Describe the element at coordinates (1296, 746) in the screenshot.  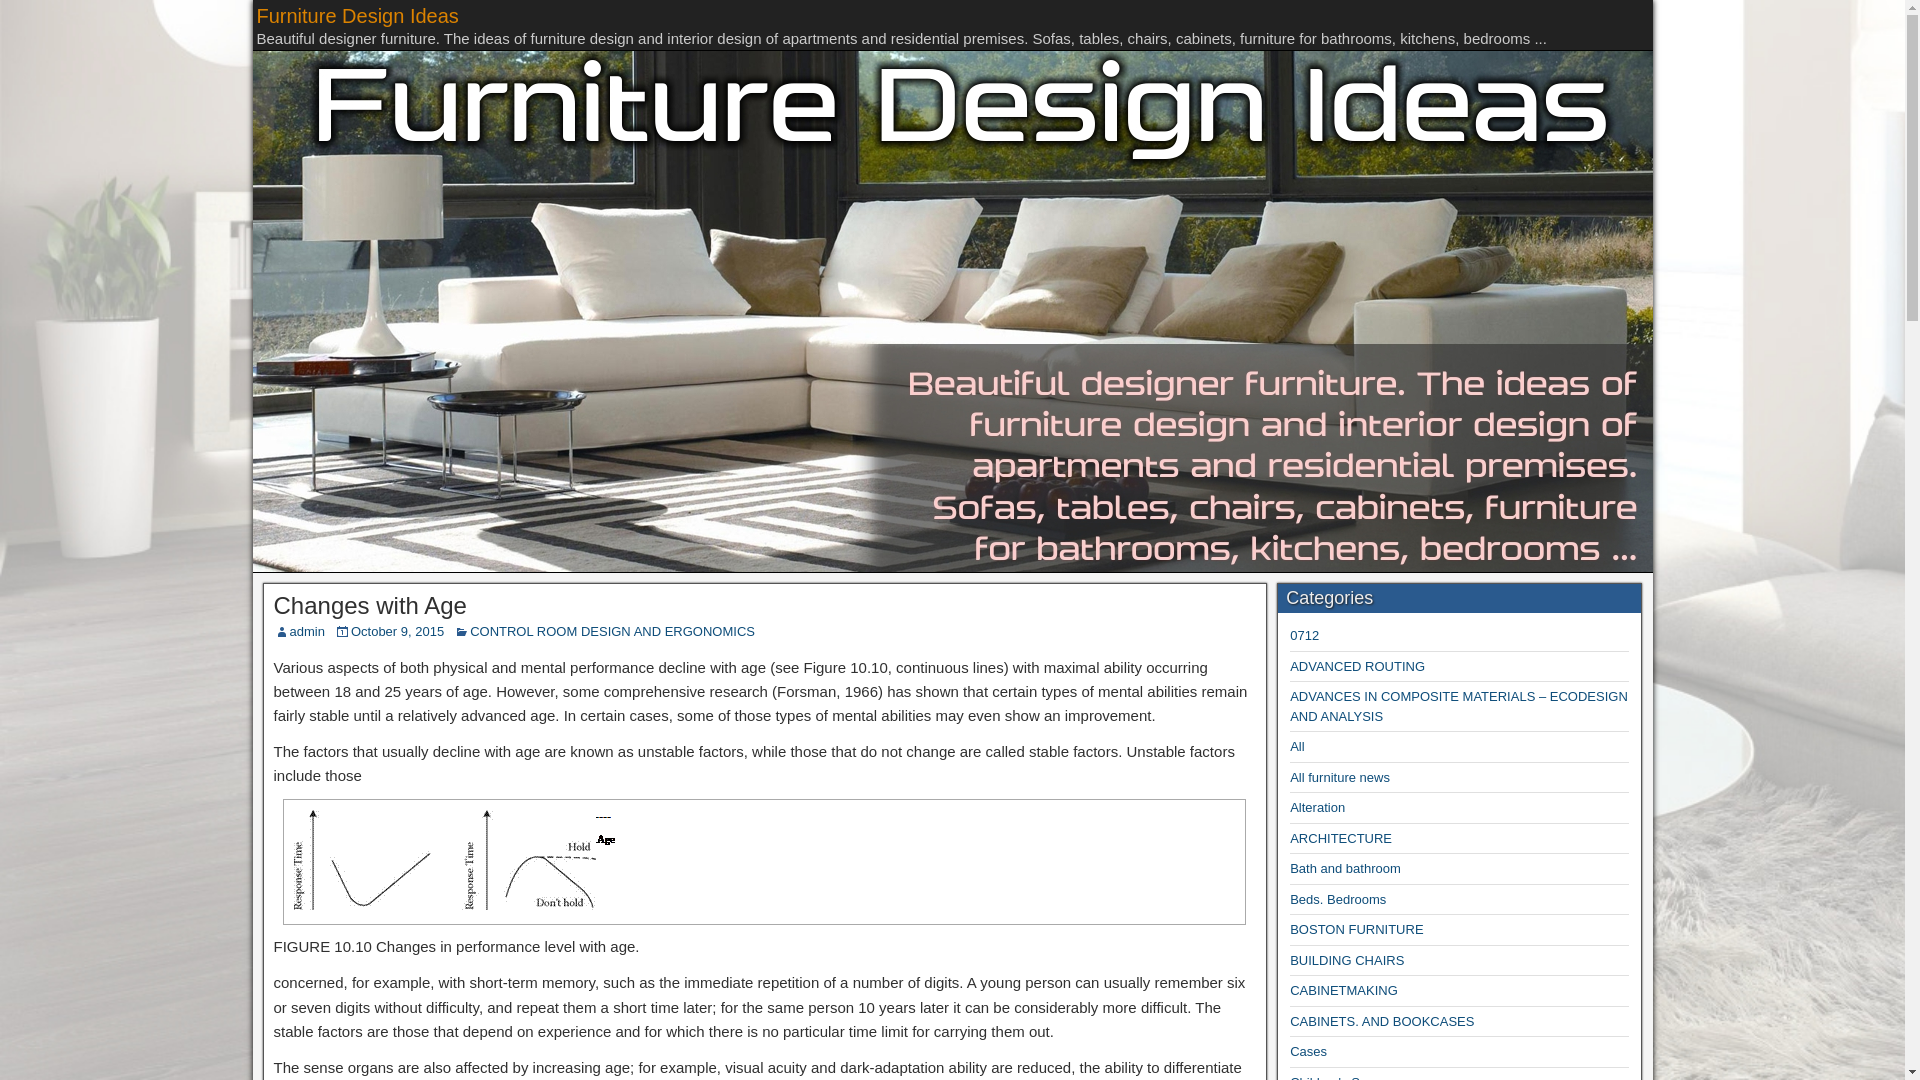
I see `All` at that location.